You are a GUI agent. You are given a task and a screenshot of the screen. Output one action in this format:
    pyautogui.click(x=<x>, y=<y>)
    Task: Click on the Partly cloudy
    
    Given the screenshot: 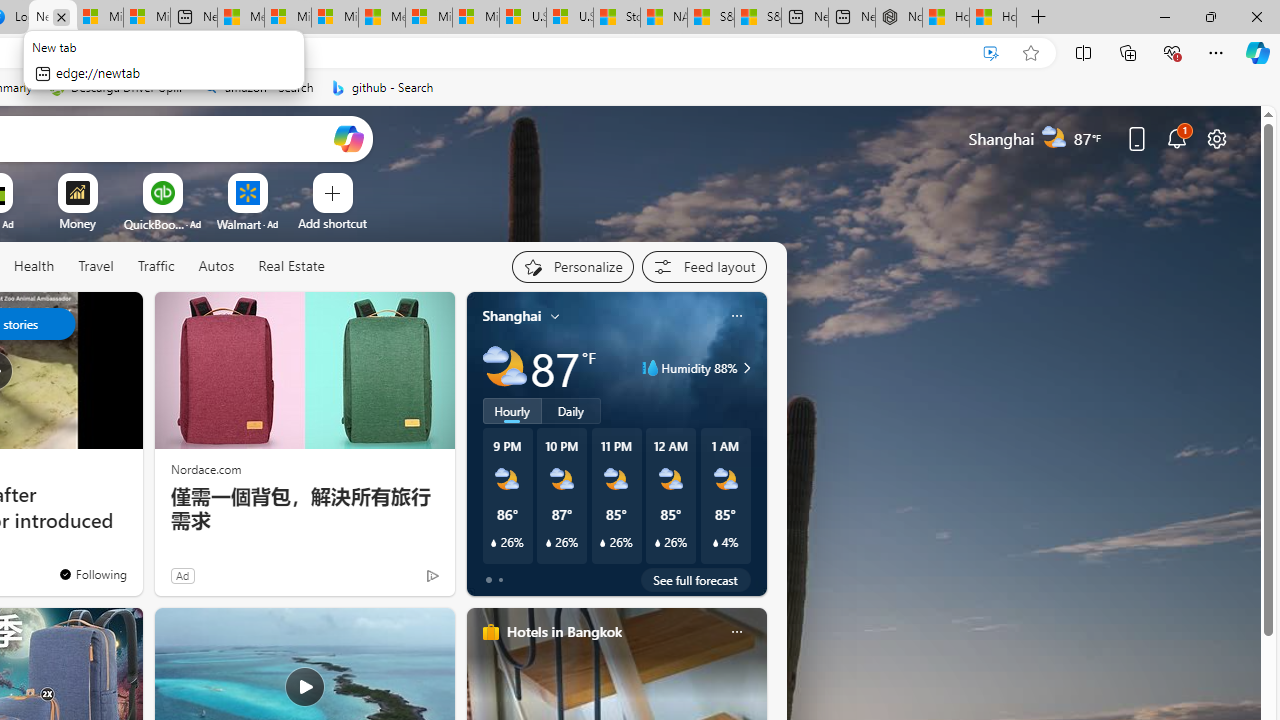 What is the action you would take?
    pyautogui.click(x=504, y=368)
    